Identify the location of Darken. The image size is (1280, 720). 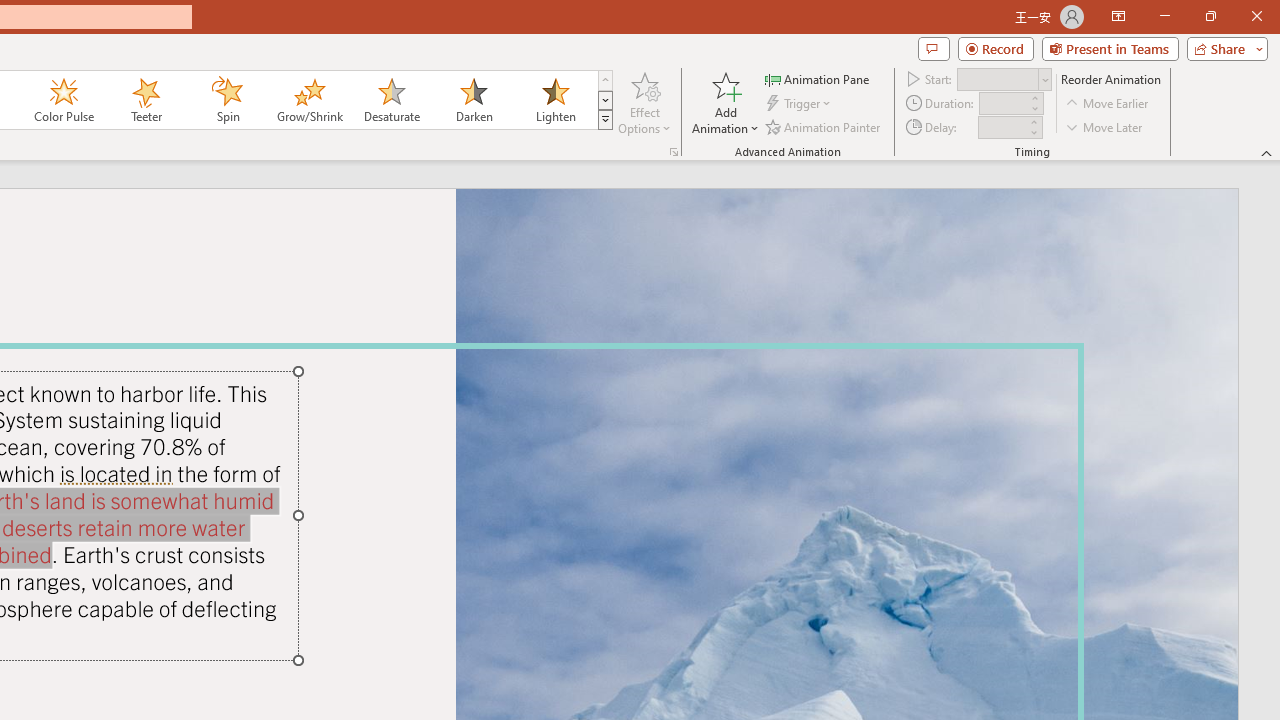
(473, 100).